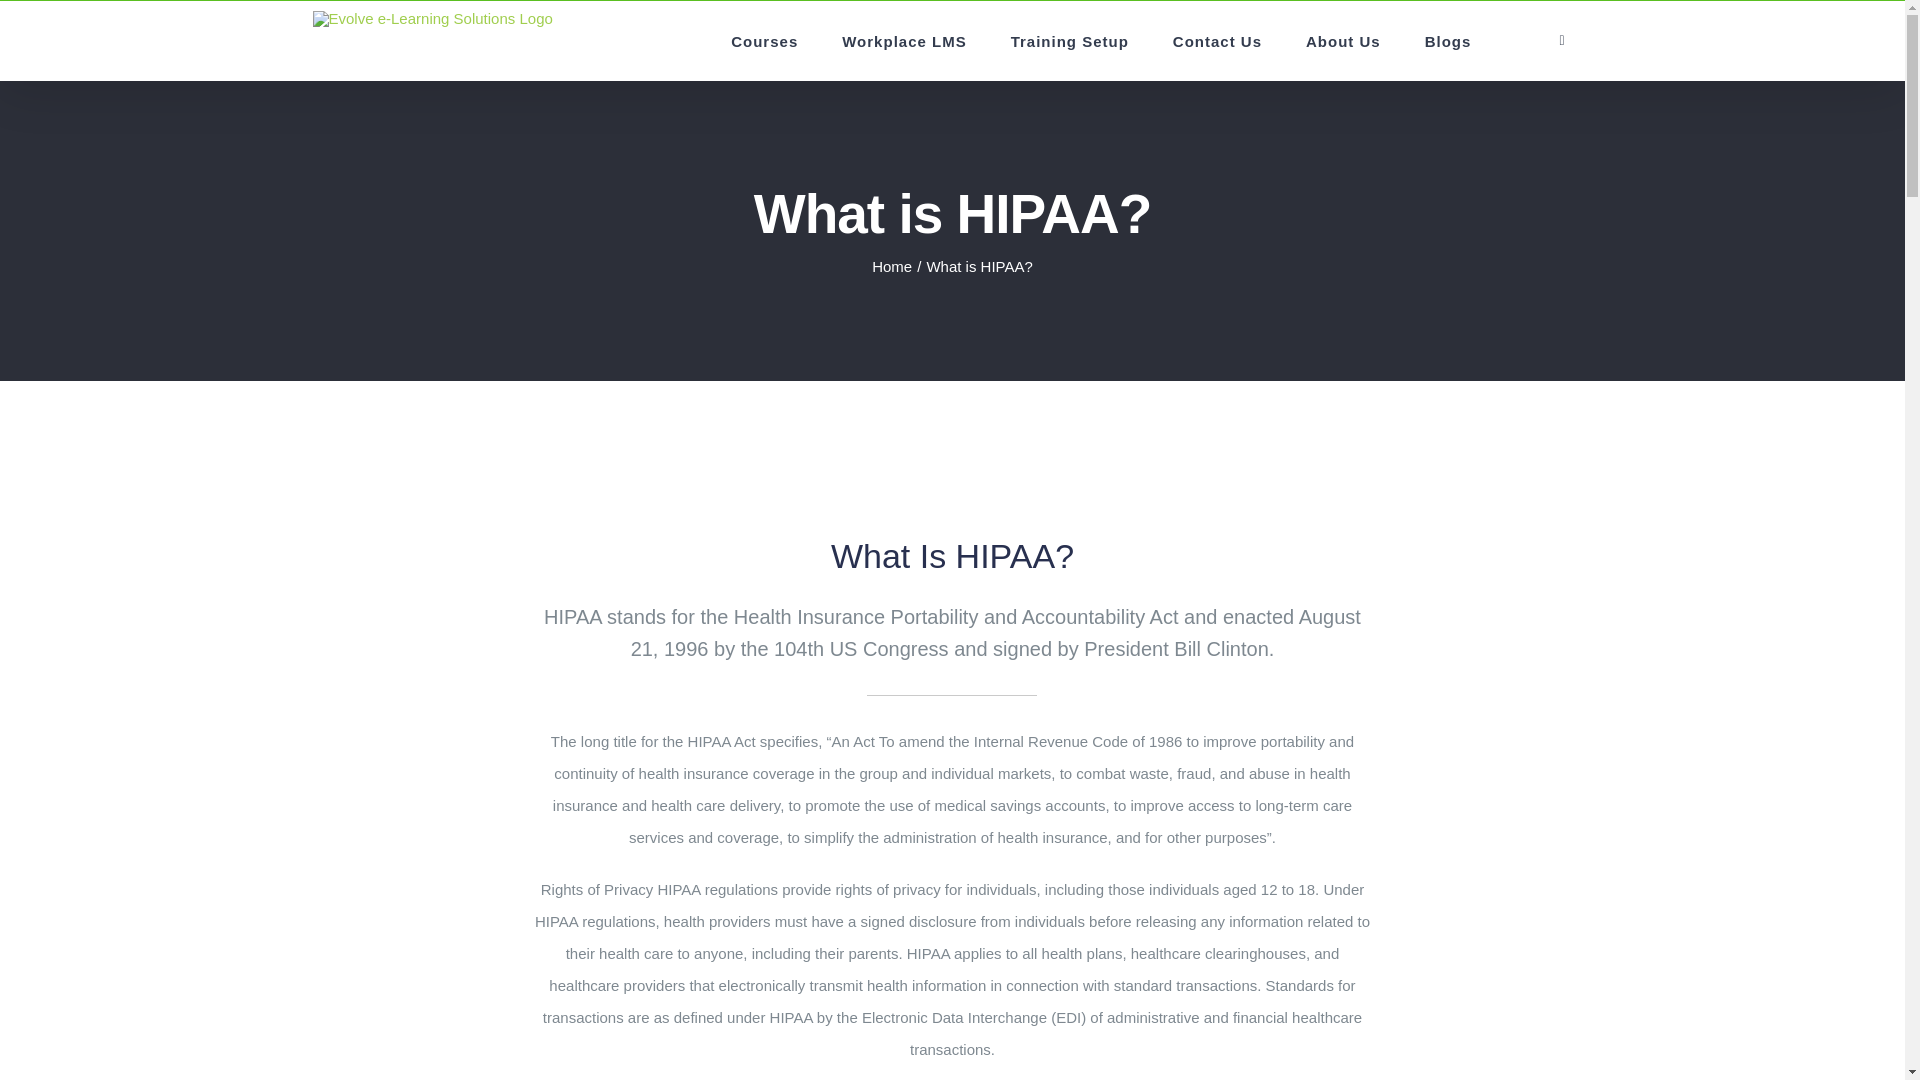 This screenshot has width=1920, height=1080. What do you see at coordinates (904, 41) in the screenshot?
I see `Workplace LMS` at bounding box center [904, 41].